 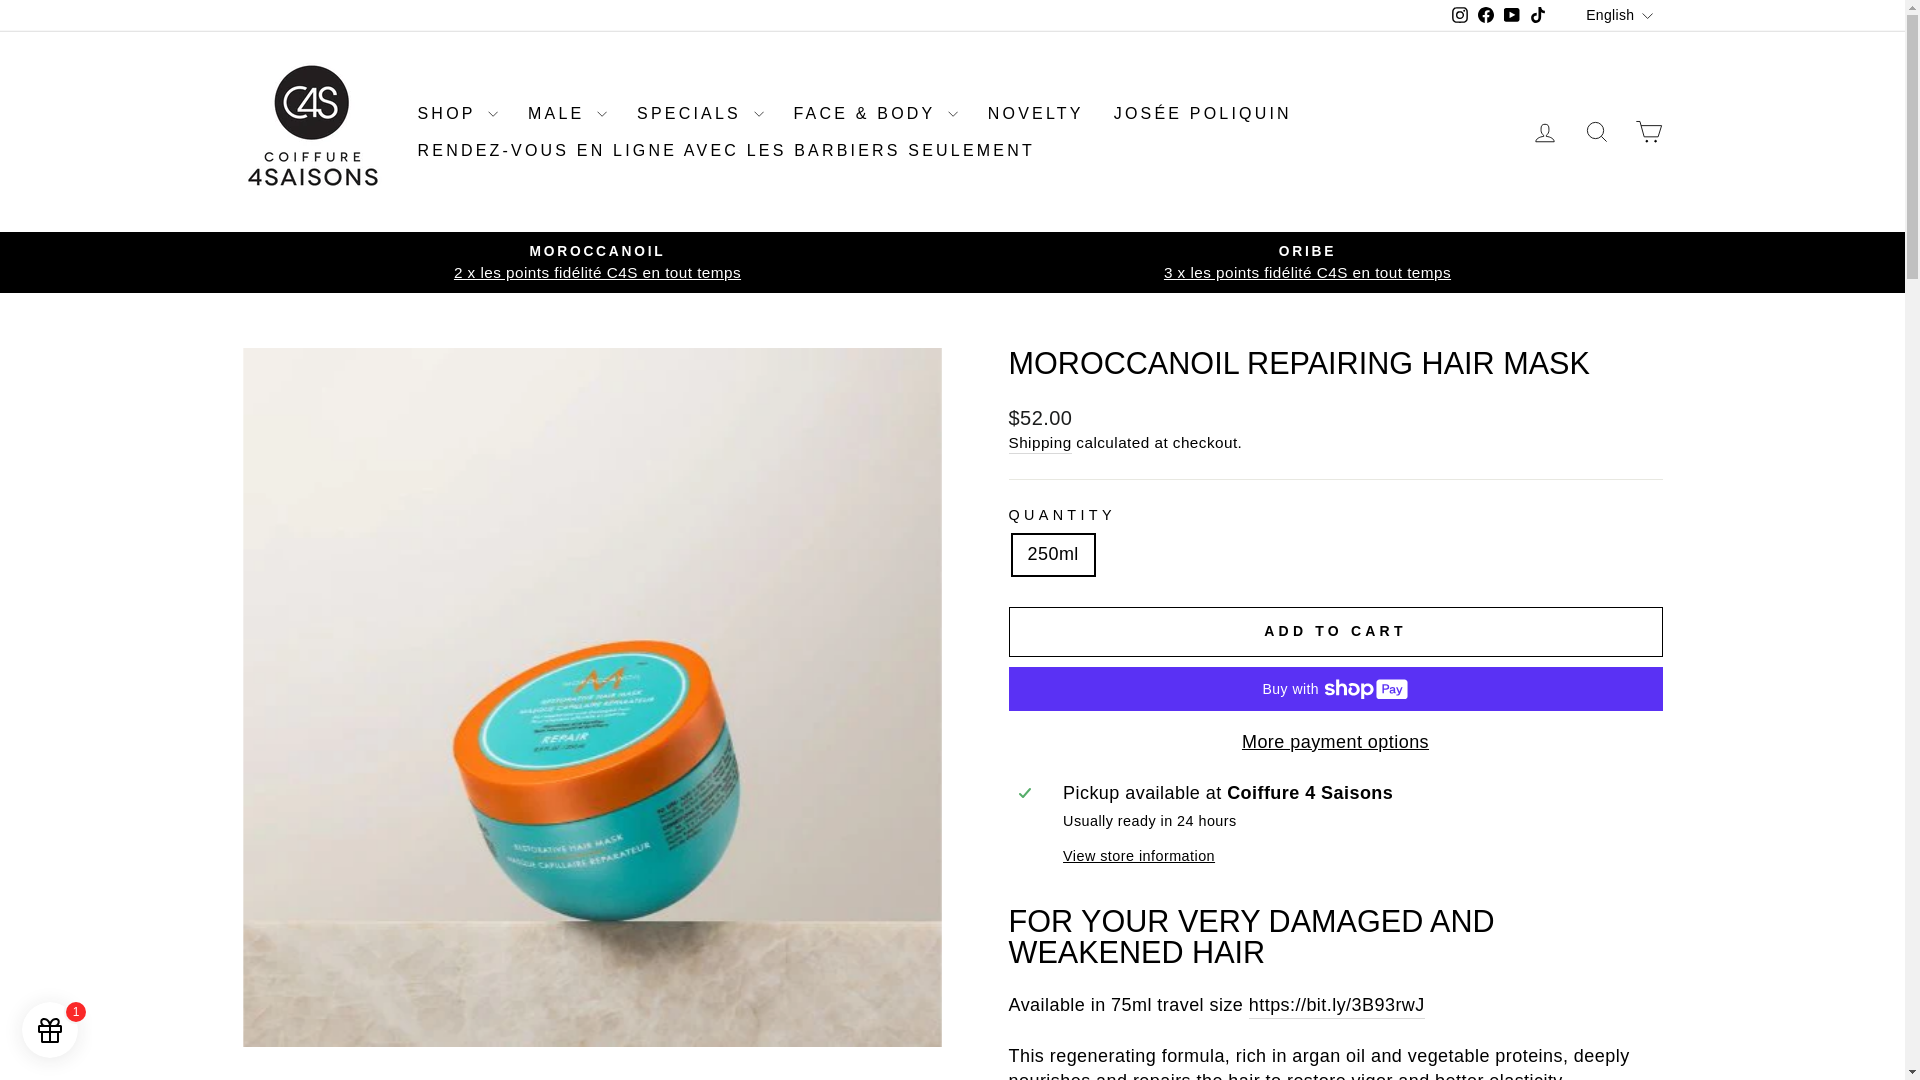 I want to click on ICON-SEARCH, so click(x=1596, y=131).